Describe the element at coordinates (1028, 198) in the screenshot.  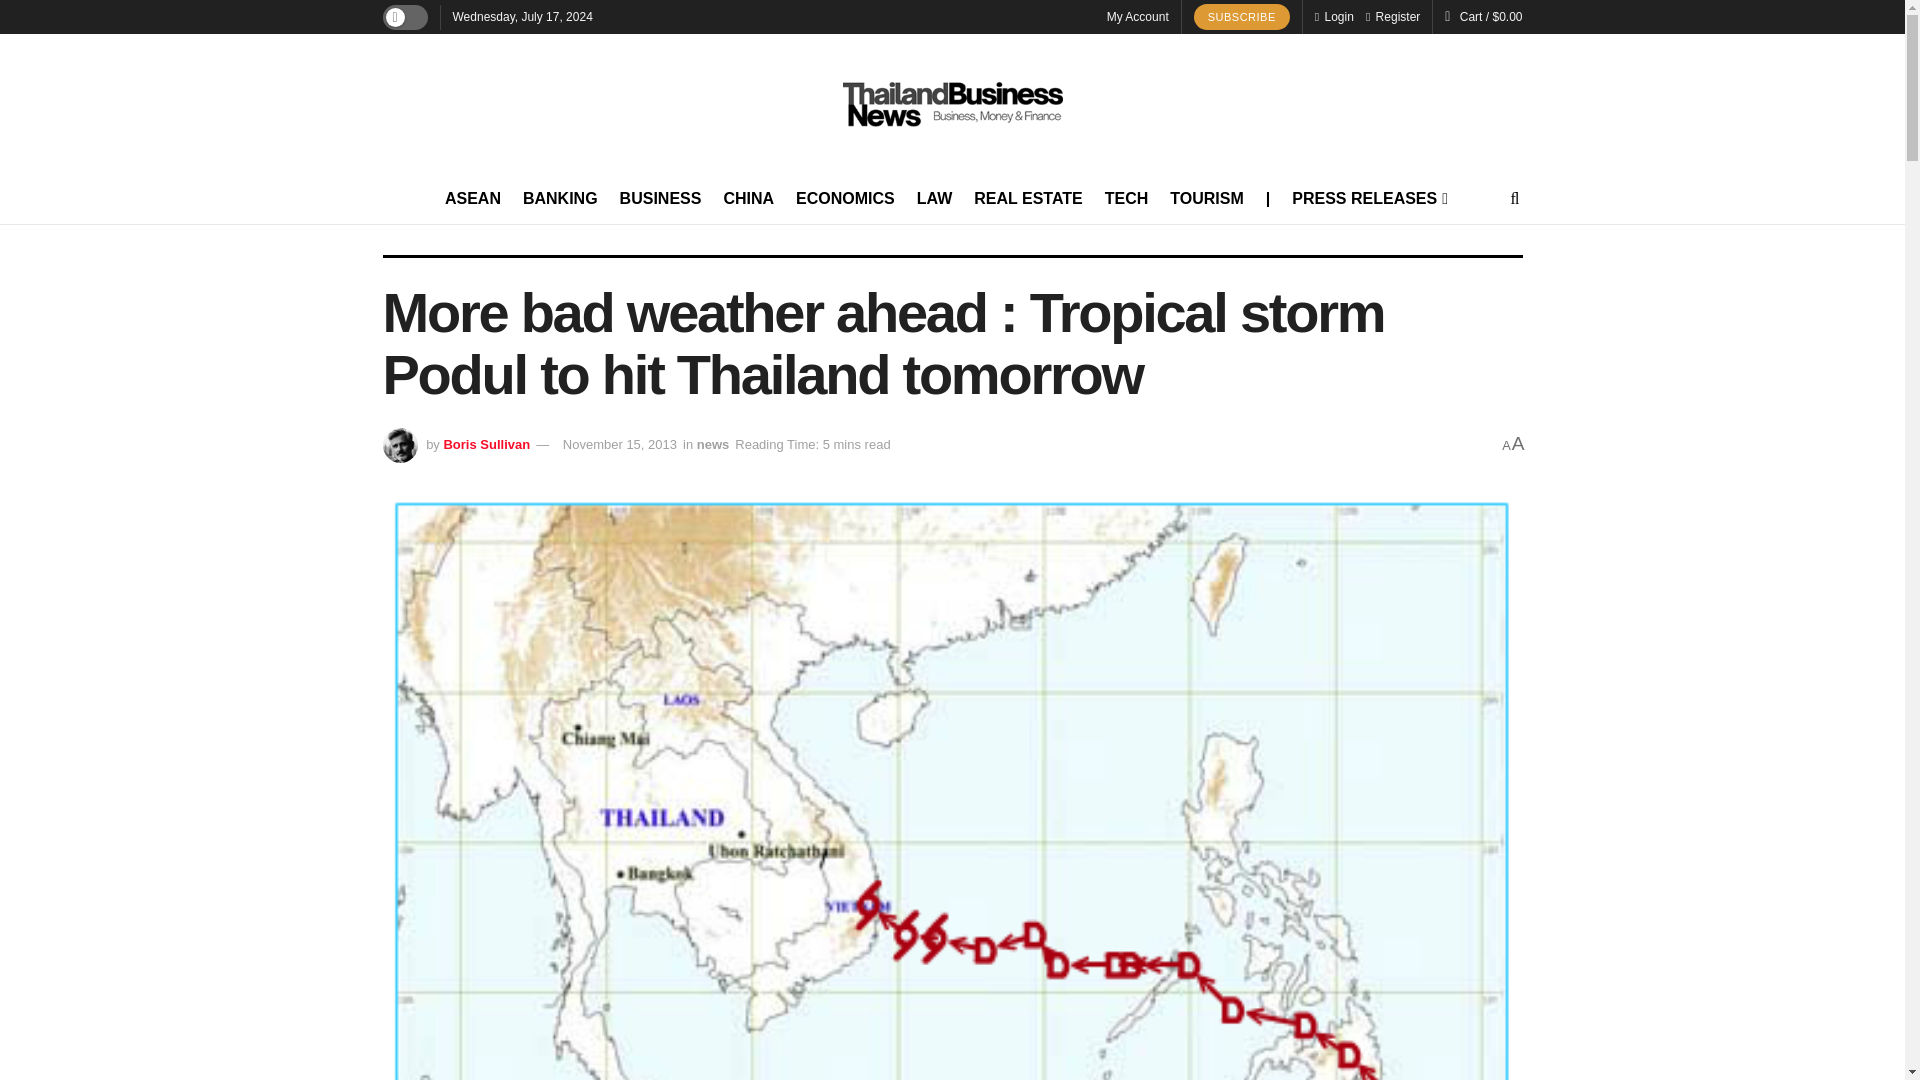
I see `REAL ESTATE` at that location.